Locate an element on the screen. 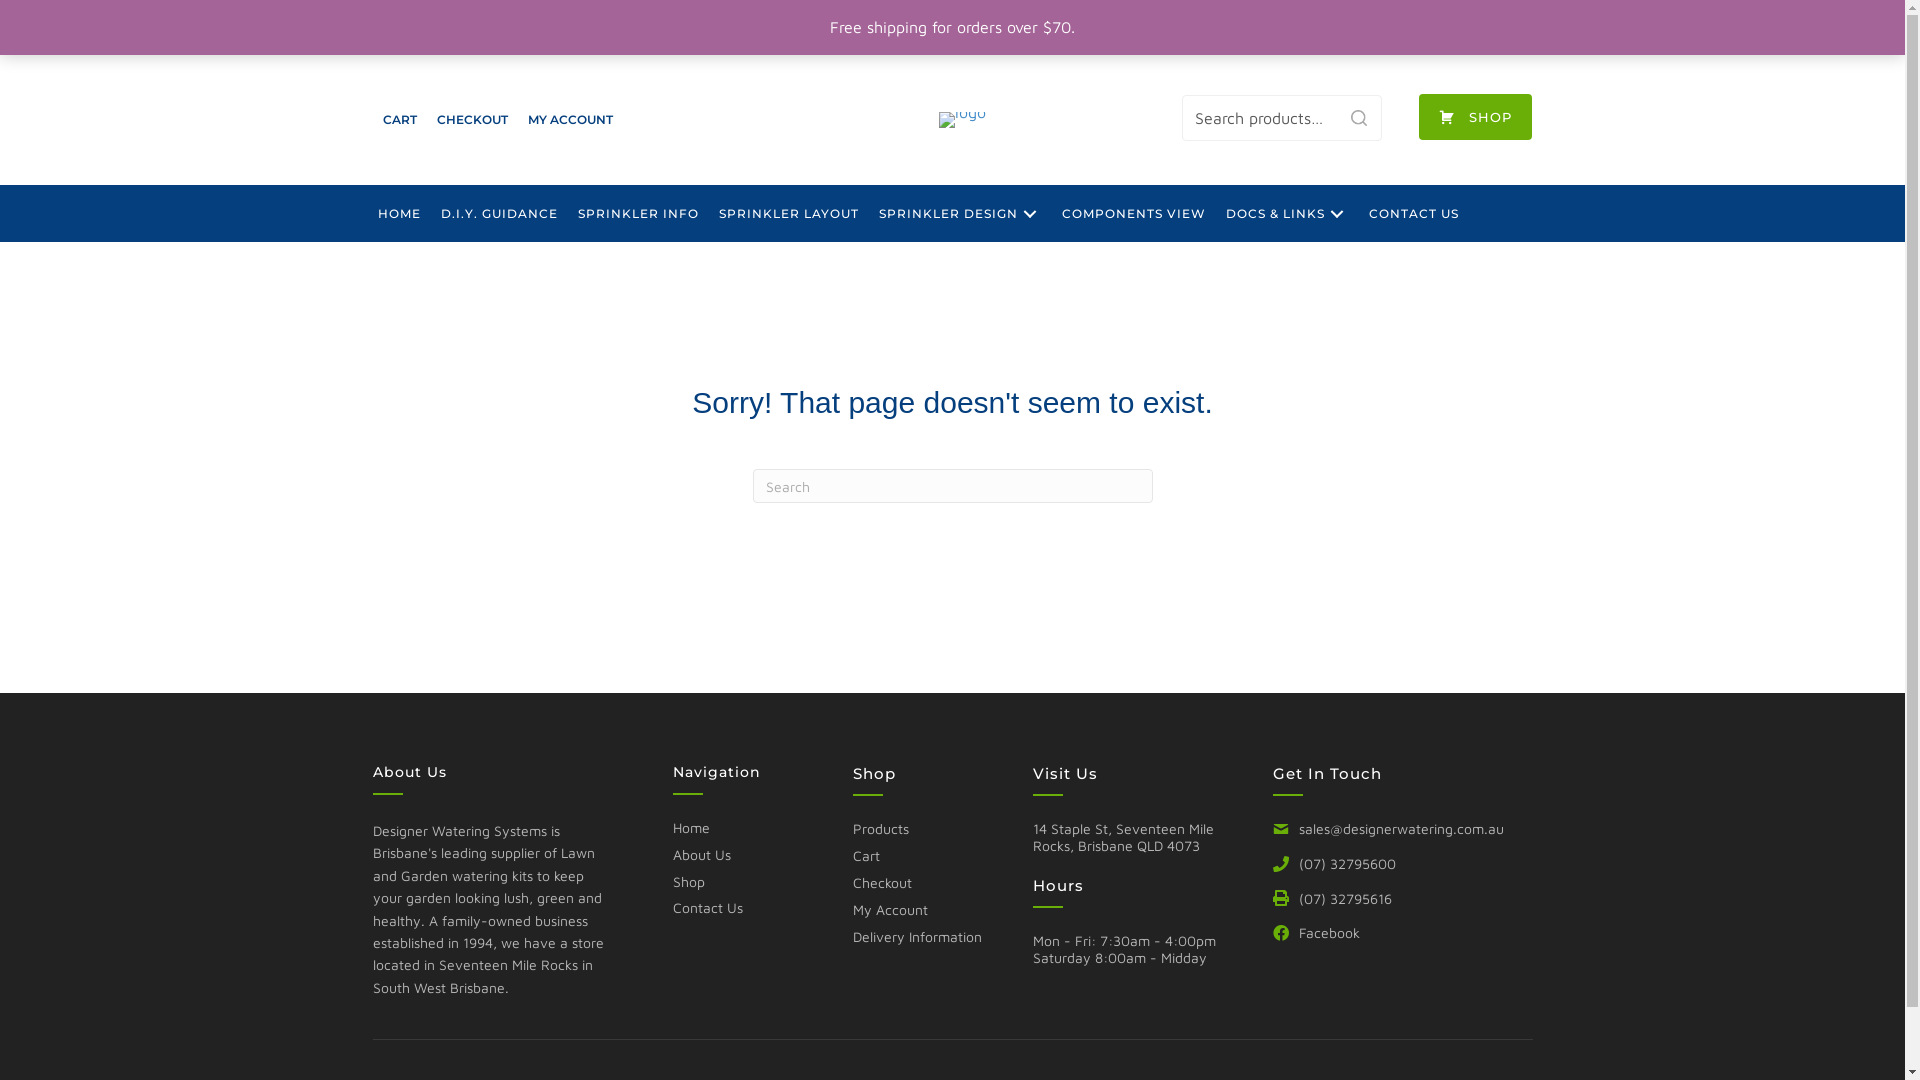  sales@designerwatering.com.au is located at coordinates (1388, 829).